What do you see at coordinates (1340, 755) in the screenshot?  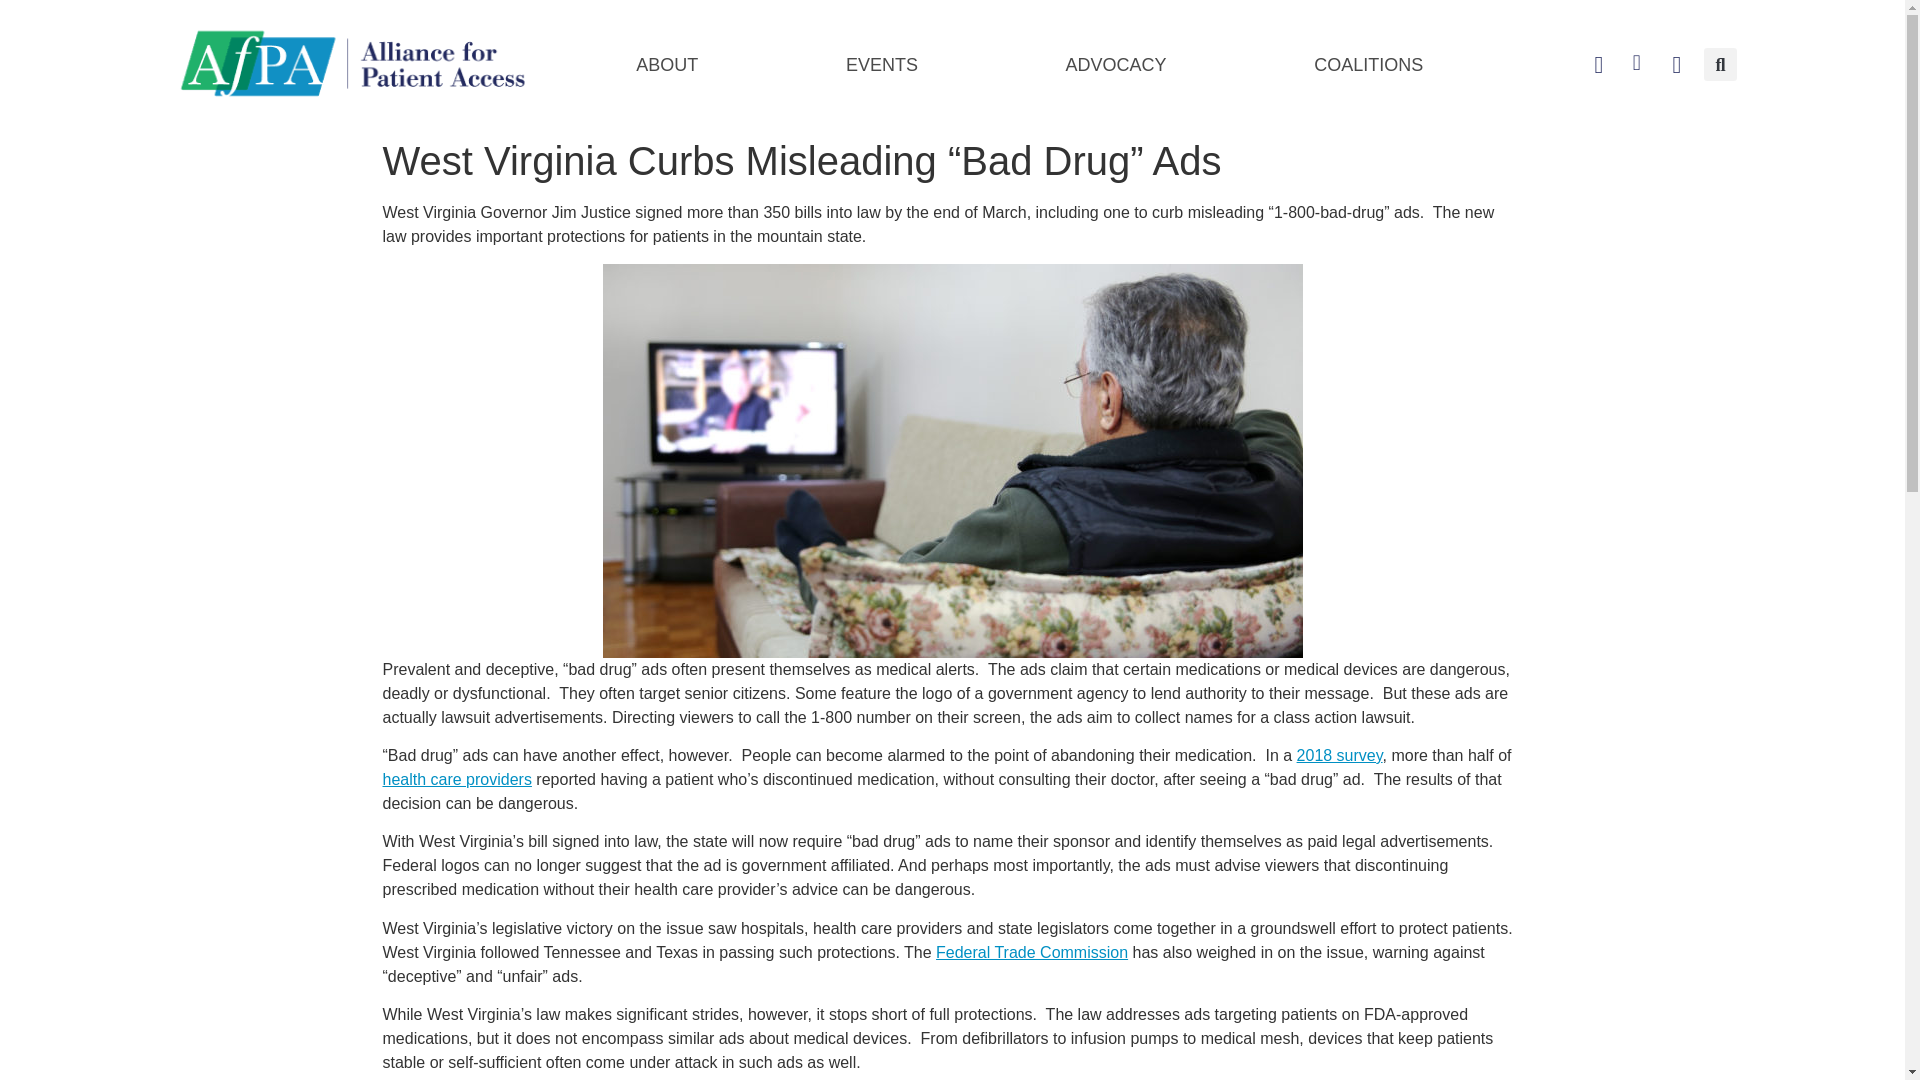 I see `2018 survey` at bounding box center [1340, 755].